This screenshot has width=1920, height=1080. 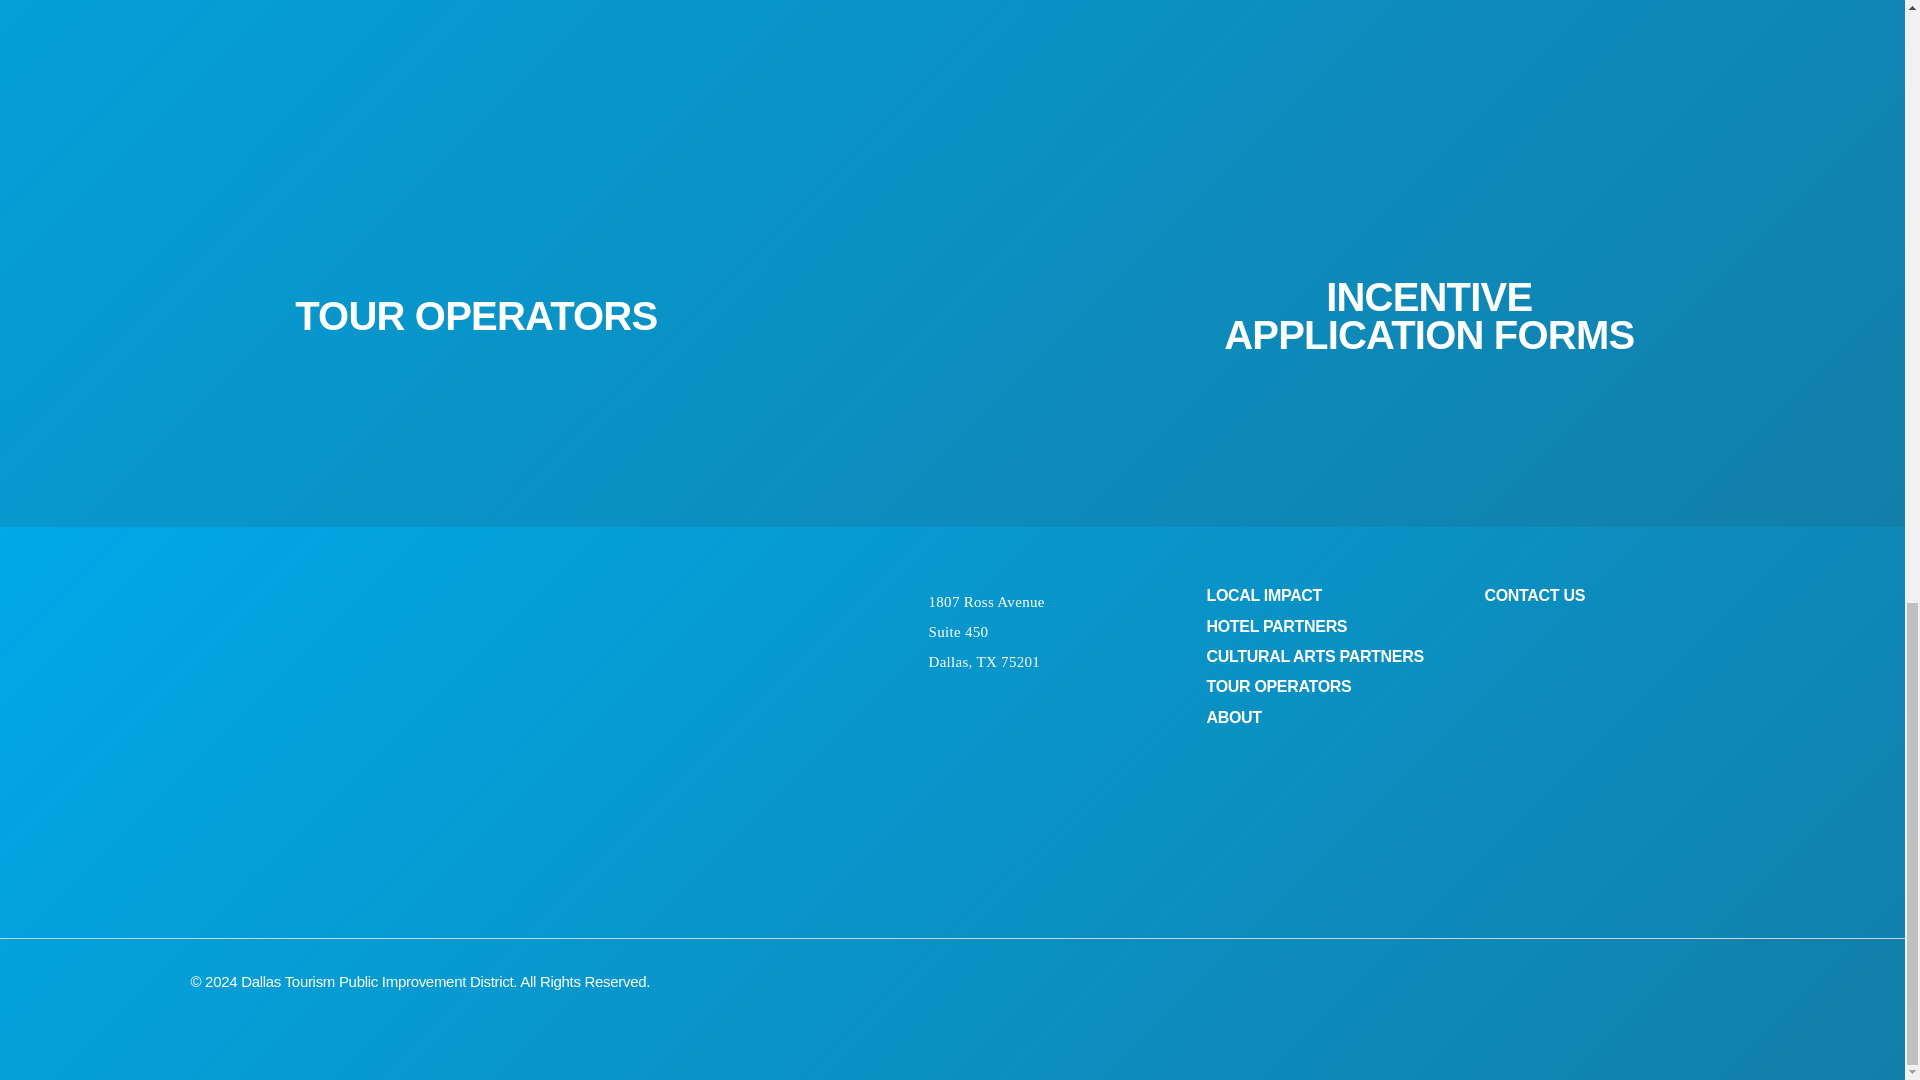 What do you see at coordinates (1534, 595) in the screenshot?
I see `CONTACT US` at bounding box center [1534, 595].